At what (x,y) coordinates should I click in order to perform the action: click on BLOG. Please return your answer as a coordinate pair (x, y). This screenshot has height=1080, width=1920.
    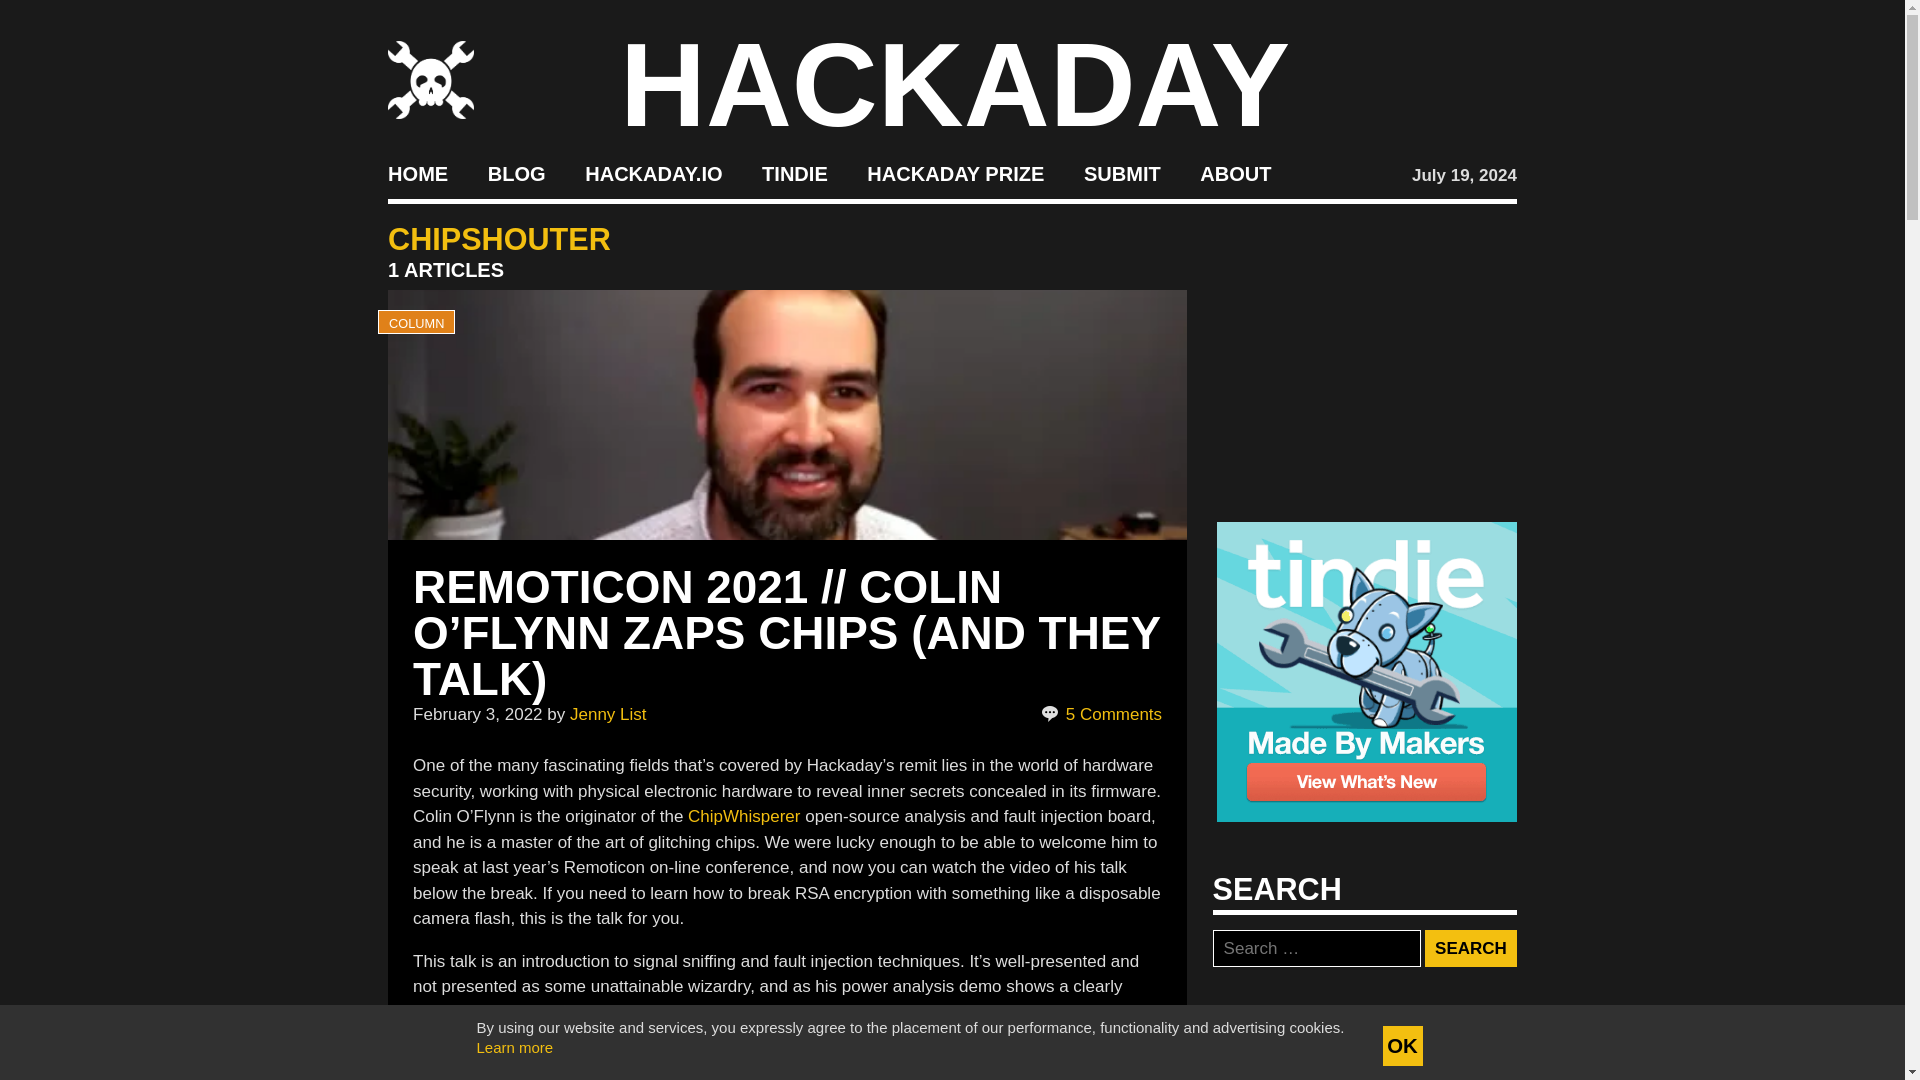
    Looking at the image, I should click on (516, 174).